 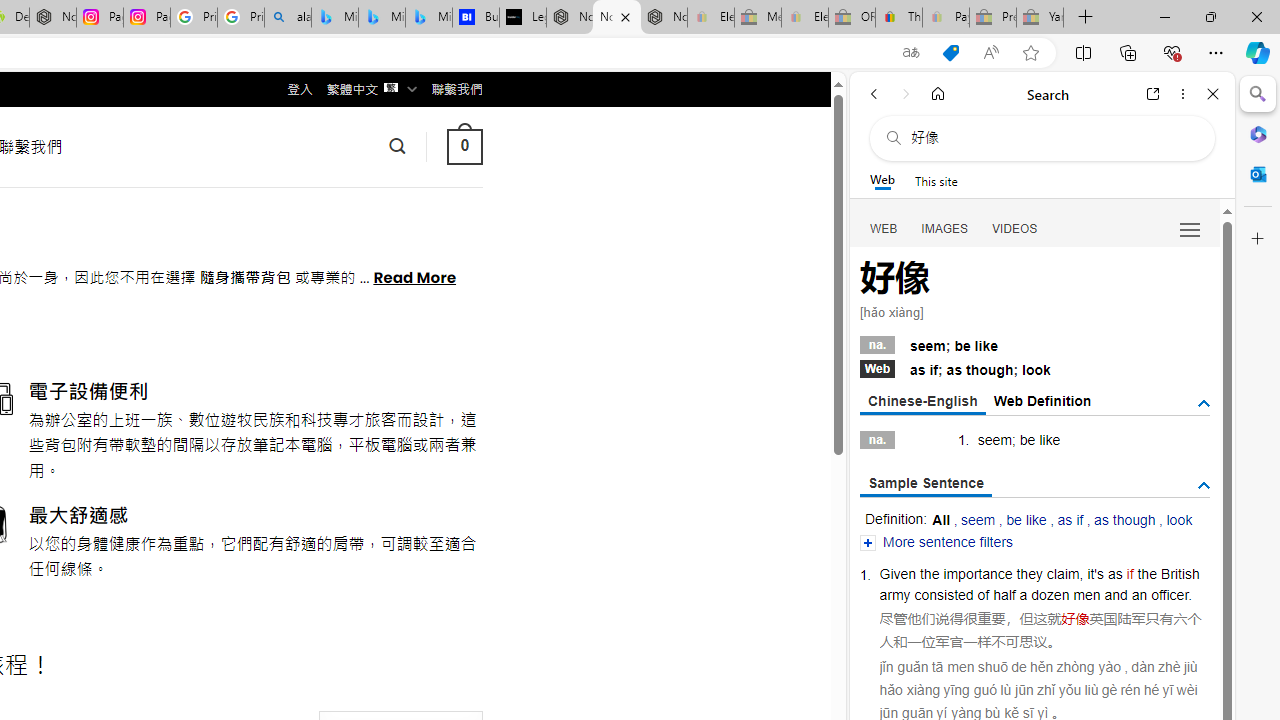 I want to click on claim, so click(x=1062, y=573).